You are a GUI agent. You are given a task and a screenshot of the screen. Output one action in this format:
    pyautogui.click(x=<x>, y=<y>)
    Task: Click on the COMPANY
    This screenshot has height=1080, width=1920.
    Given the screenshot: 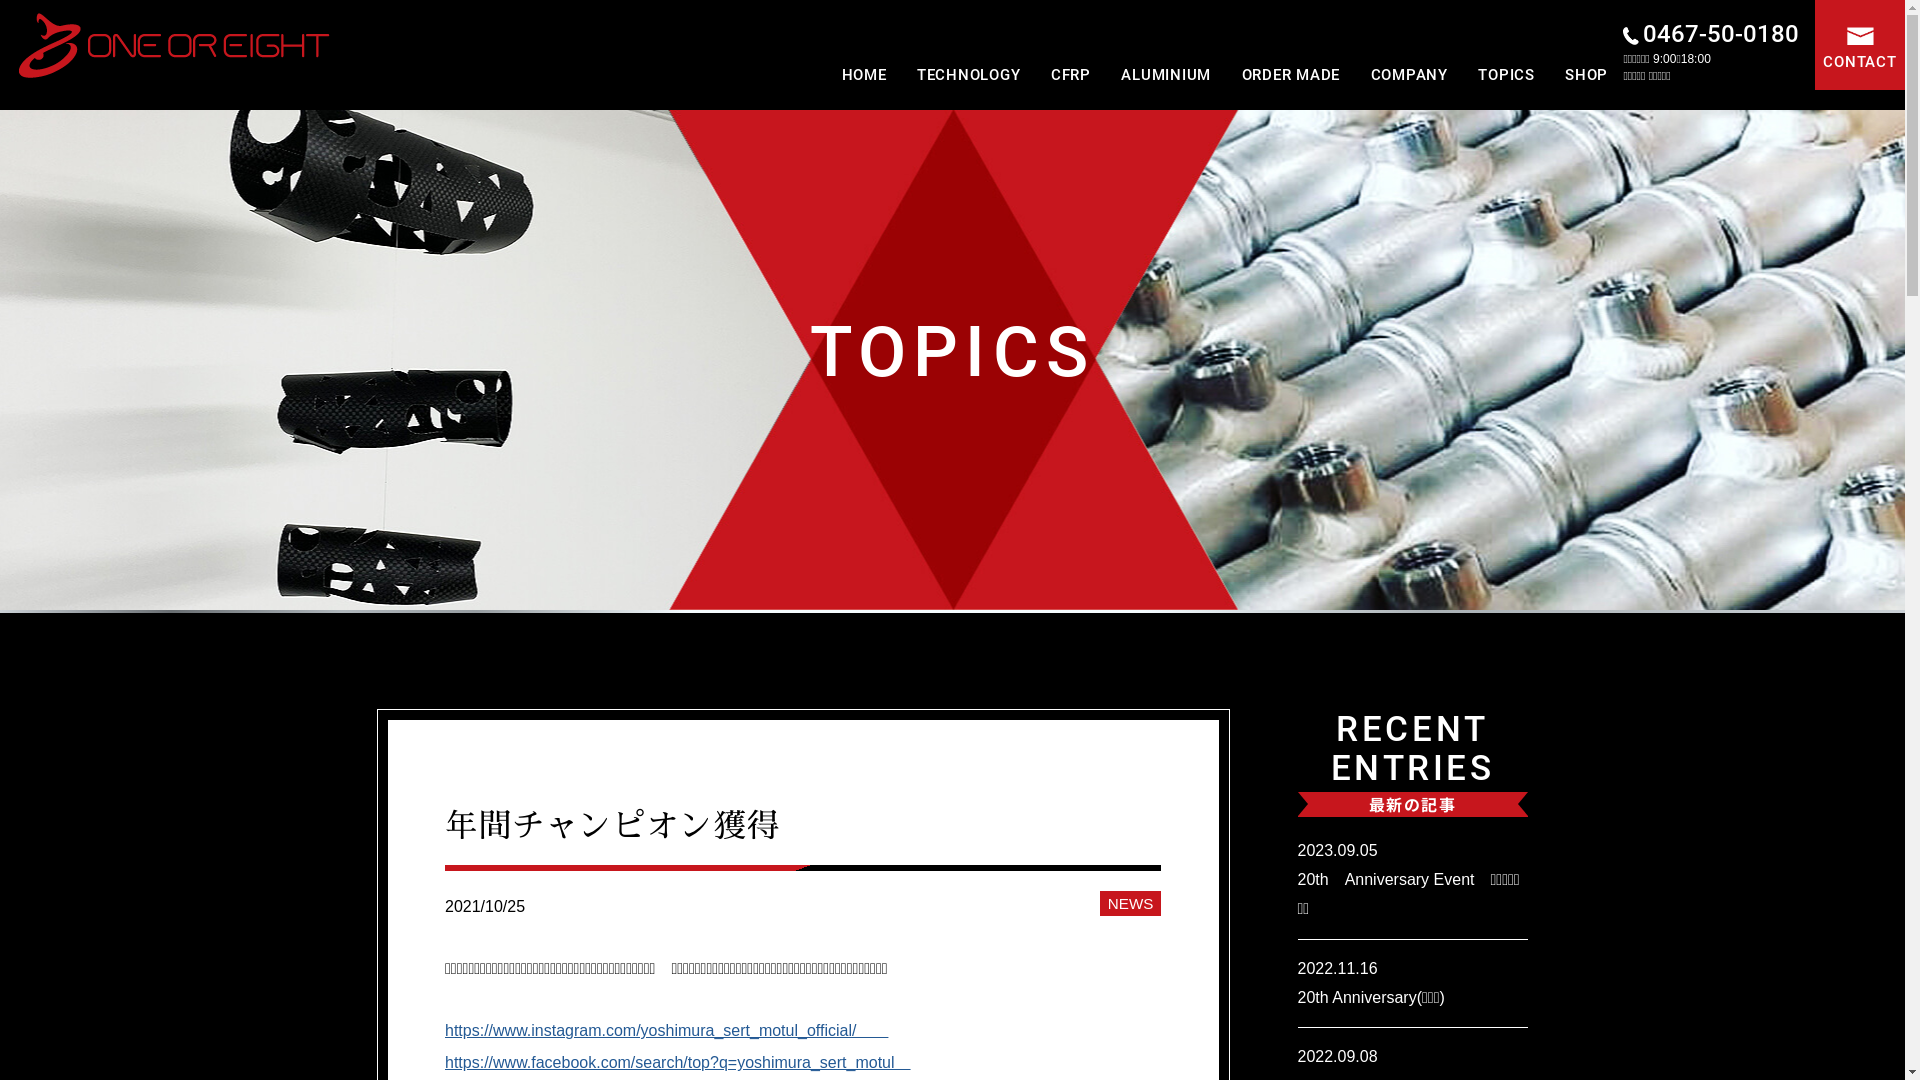 What is the action you would take?
    pyautogui.click(x=1410, y=75)
    